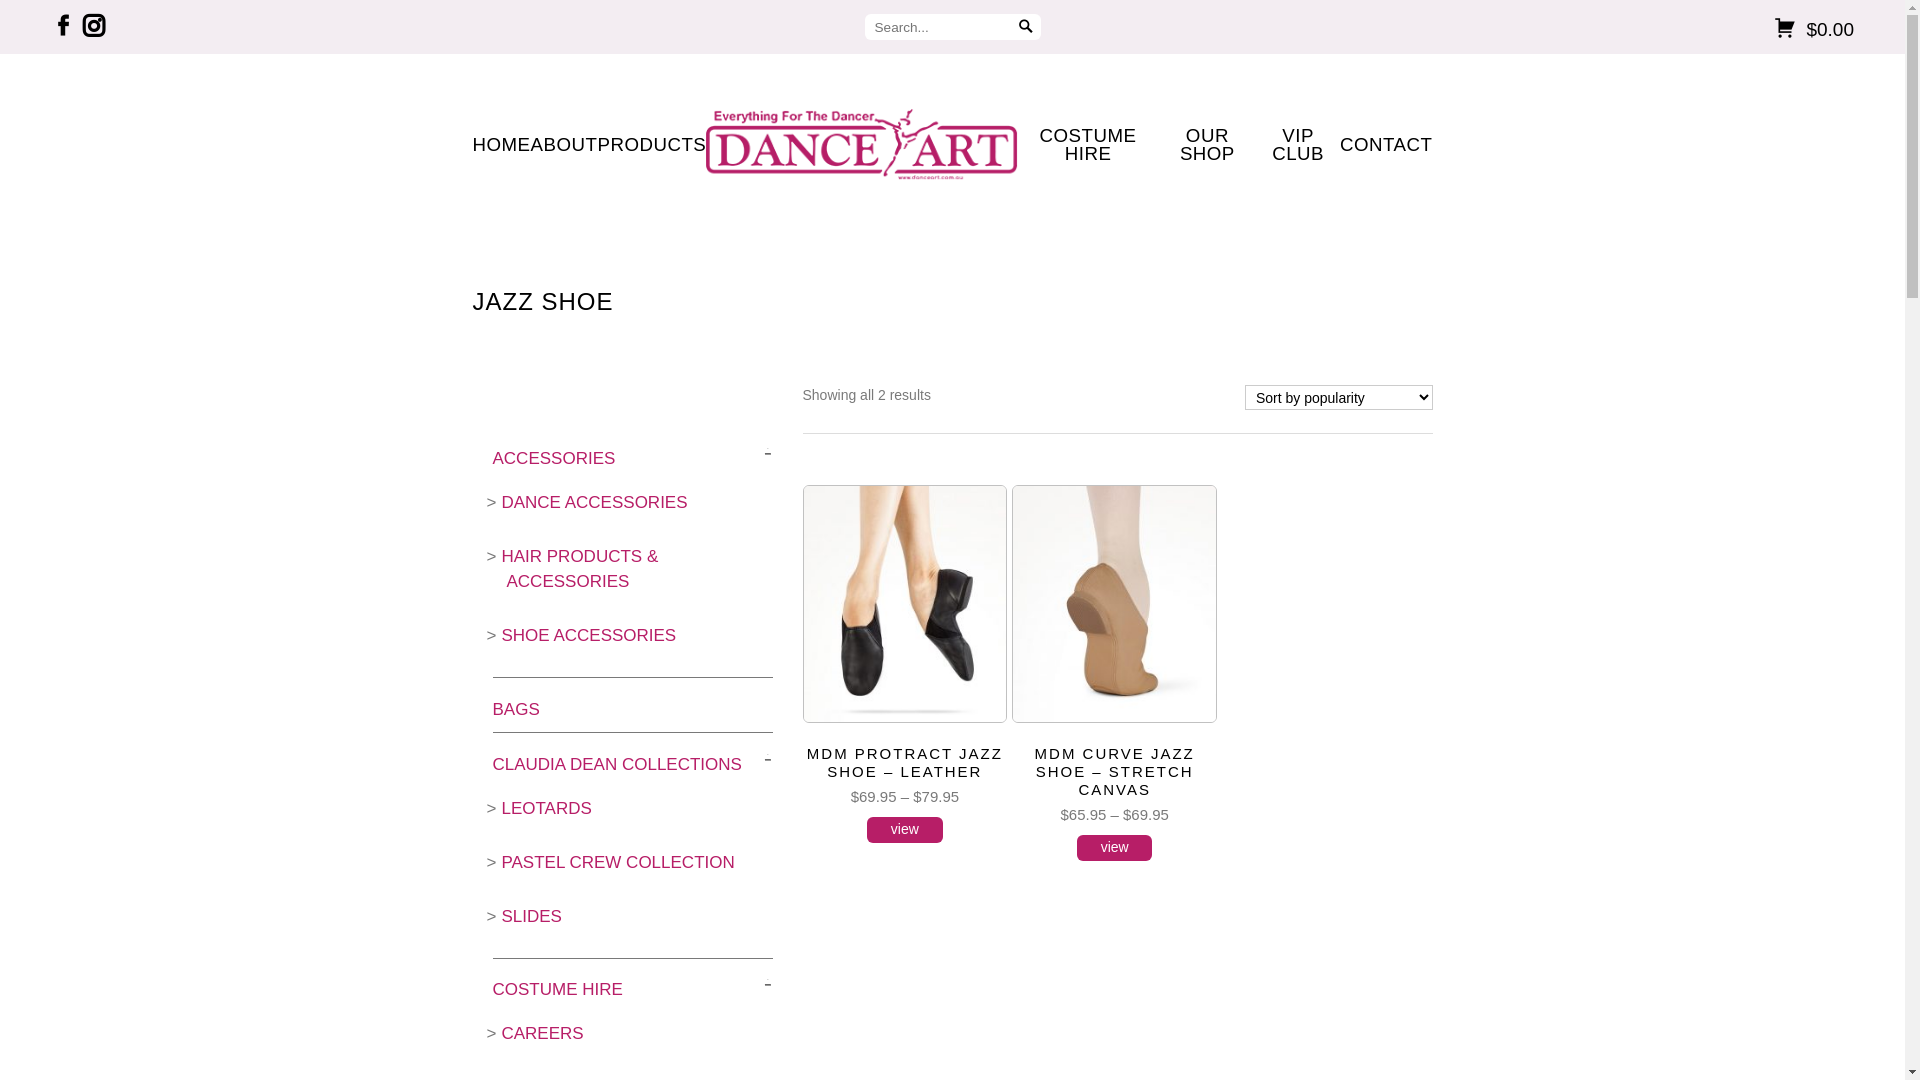 The height and width of the screenshot is (1080, 1920). Describe the element at coordinates (531, 916) in the screenshot. I see `SLIDES` at that location.